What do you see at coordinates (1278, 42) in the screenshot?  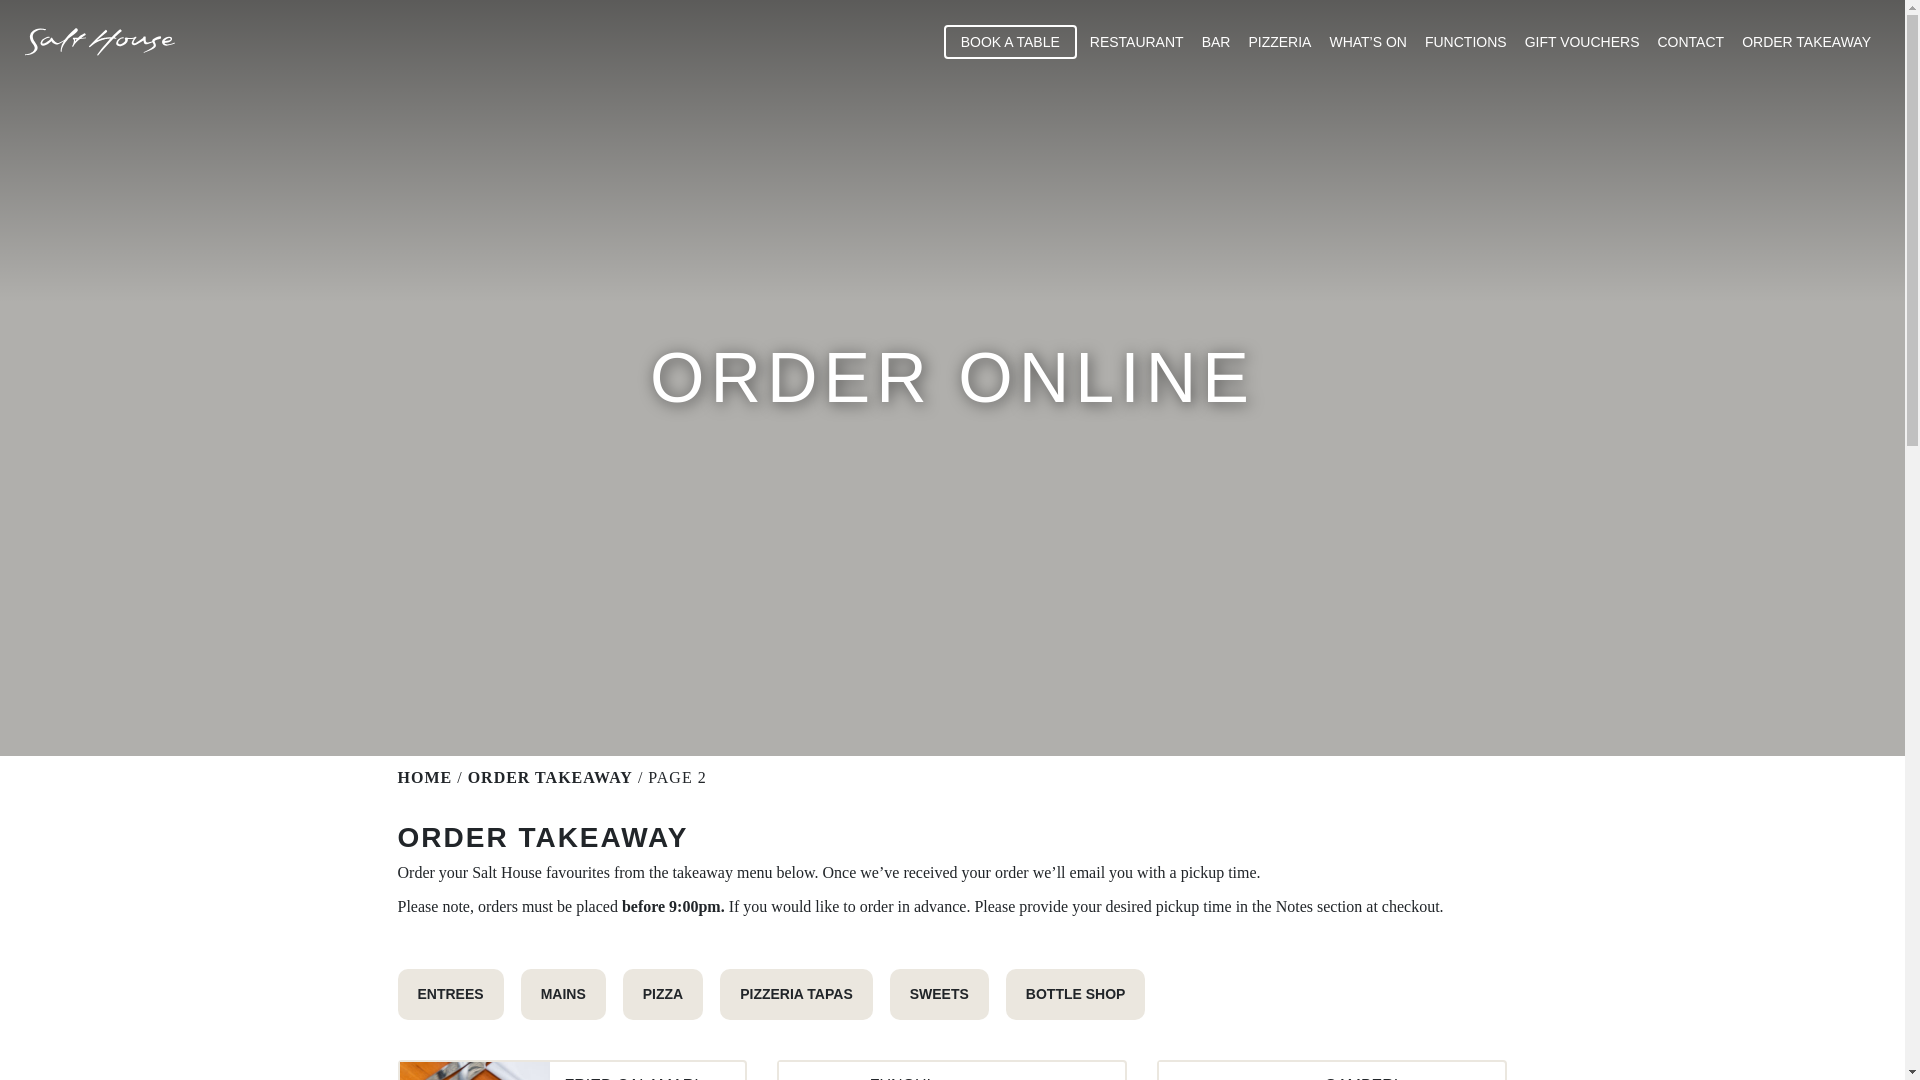 I see `PIZZERIA` at bounding box center [1278, 42].